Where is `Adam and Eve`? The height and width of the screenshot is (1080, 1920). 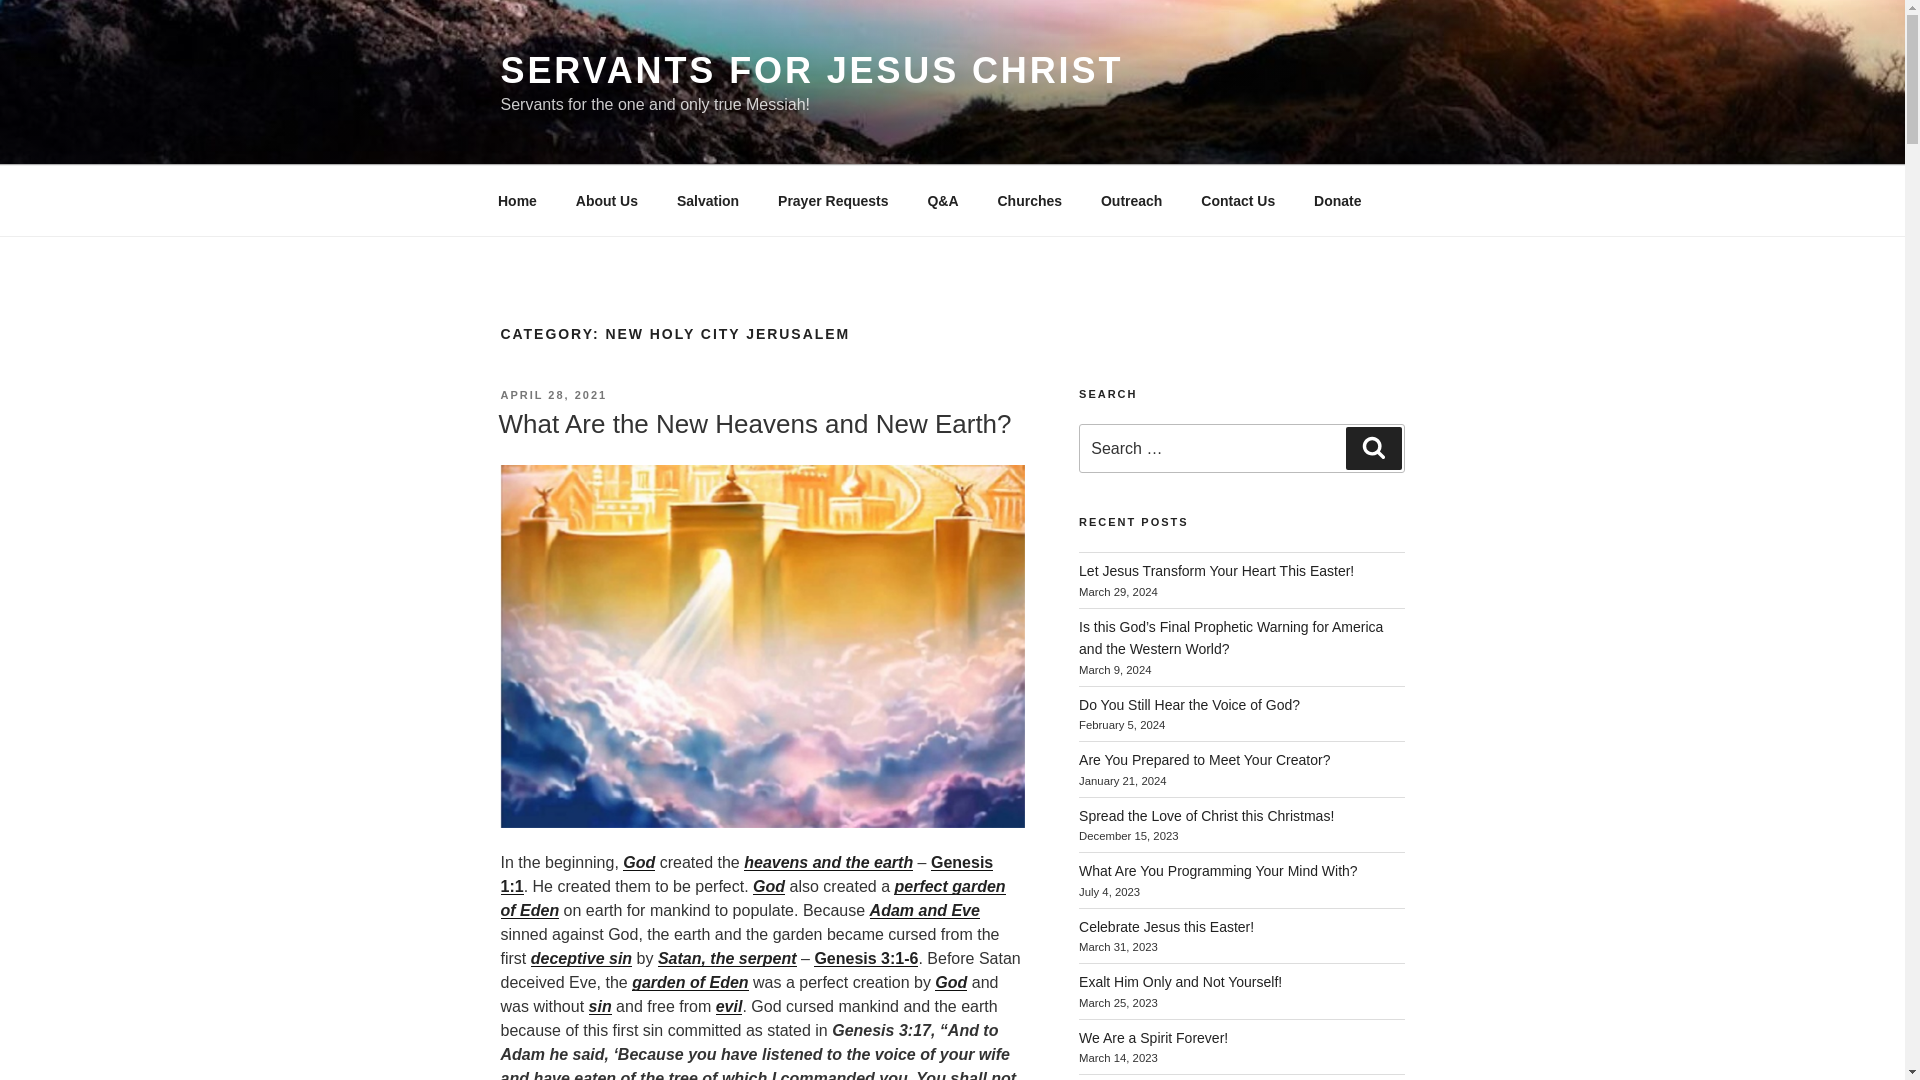
Adam and Eve is located at coordinates (924, 910).